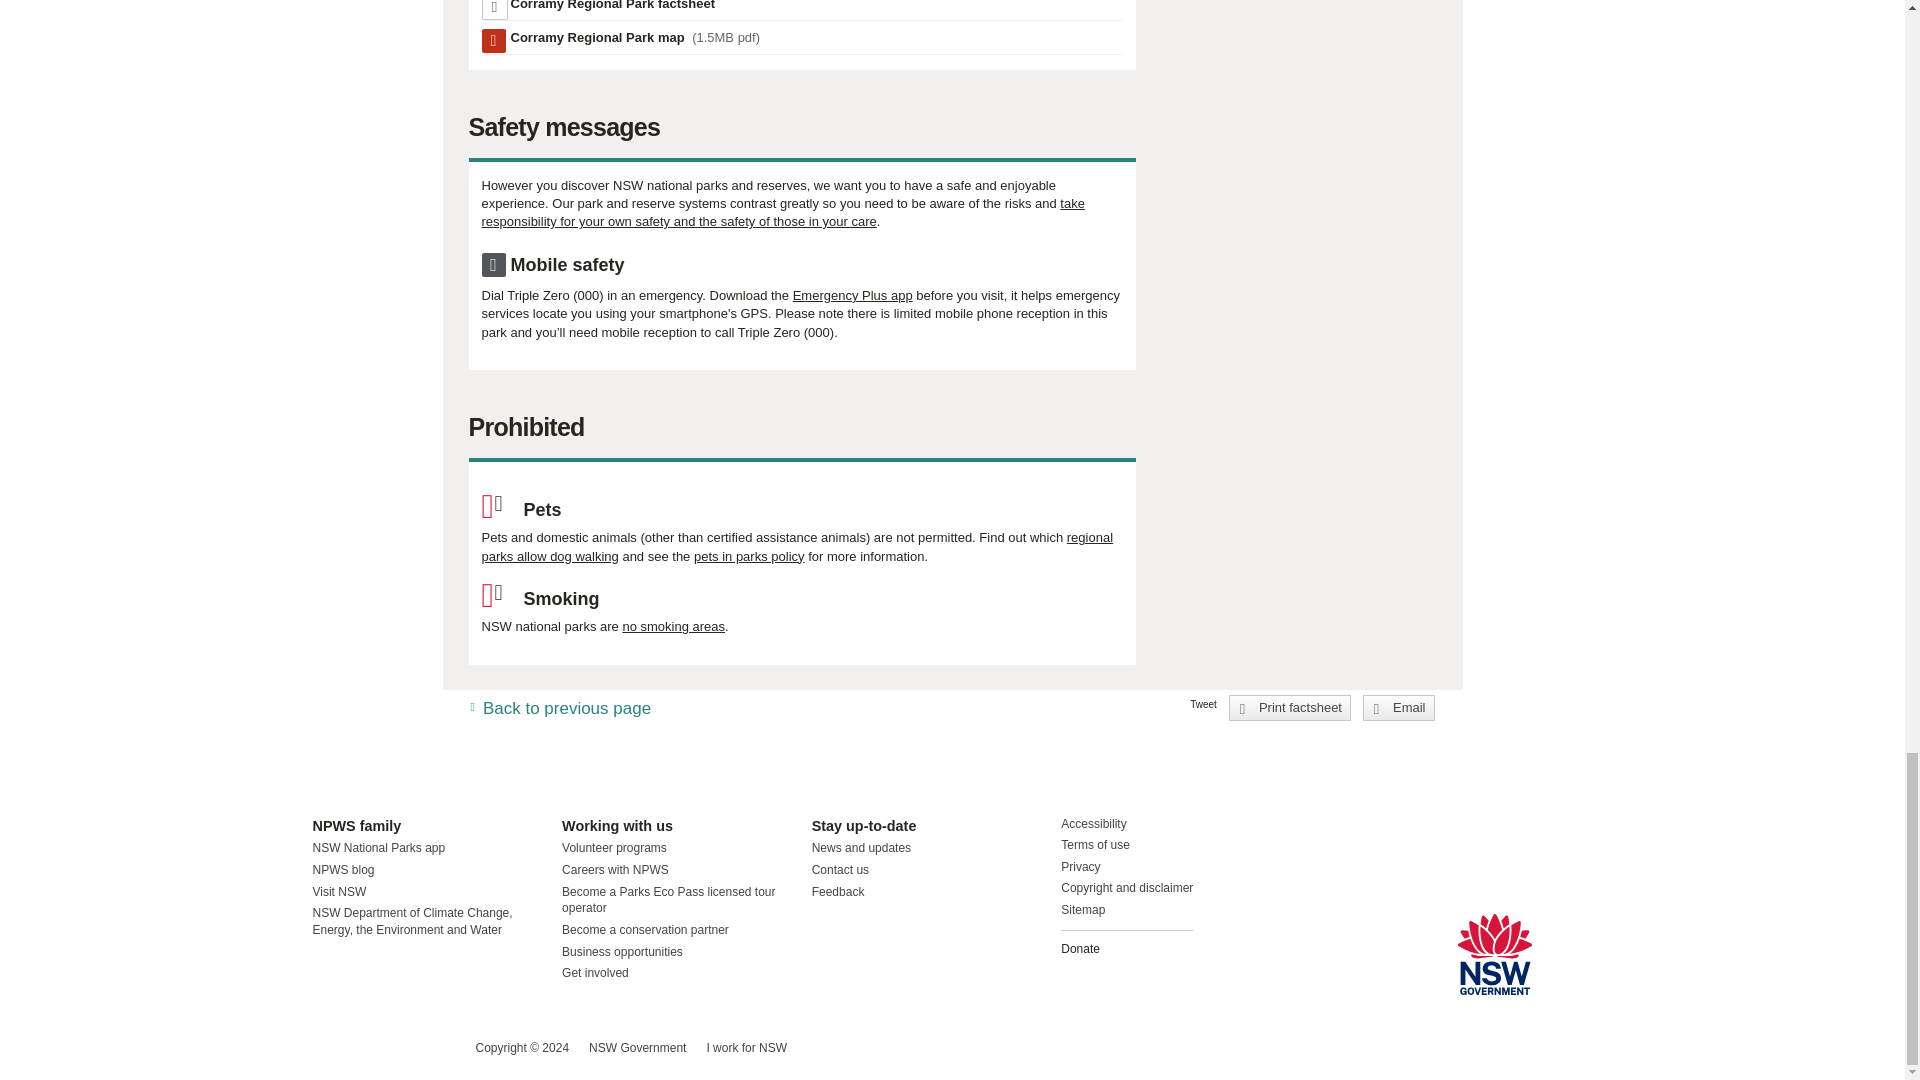 The image size is (1920, 1080). I want to click on New South Wales Government, so click(1494, 954).